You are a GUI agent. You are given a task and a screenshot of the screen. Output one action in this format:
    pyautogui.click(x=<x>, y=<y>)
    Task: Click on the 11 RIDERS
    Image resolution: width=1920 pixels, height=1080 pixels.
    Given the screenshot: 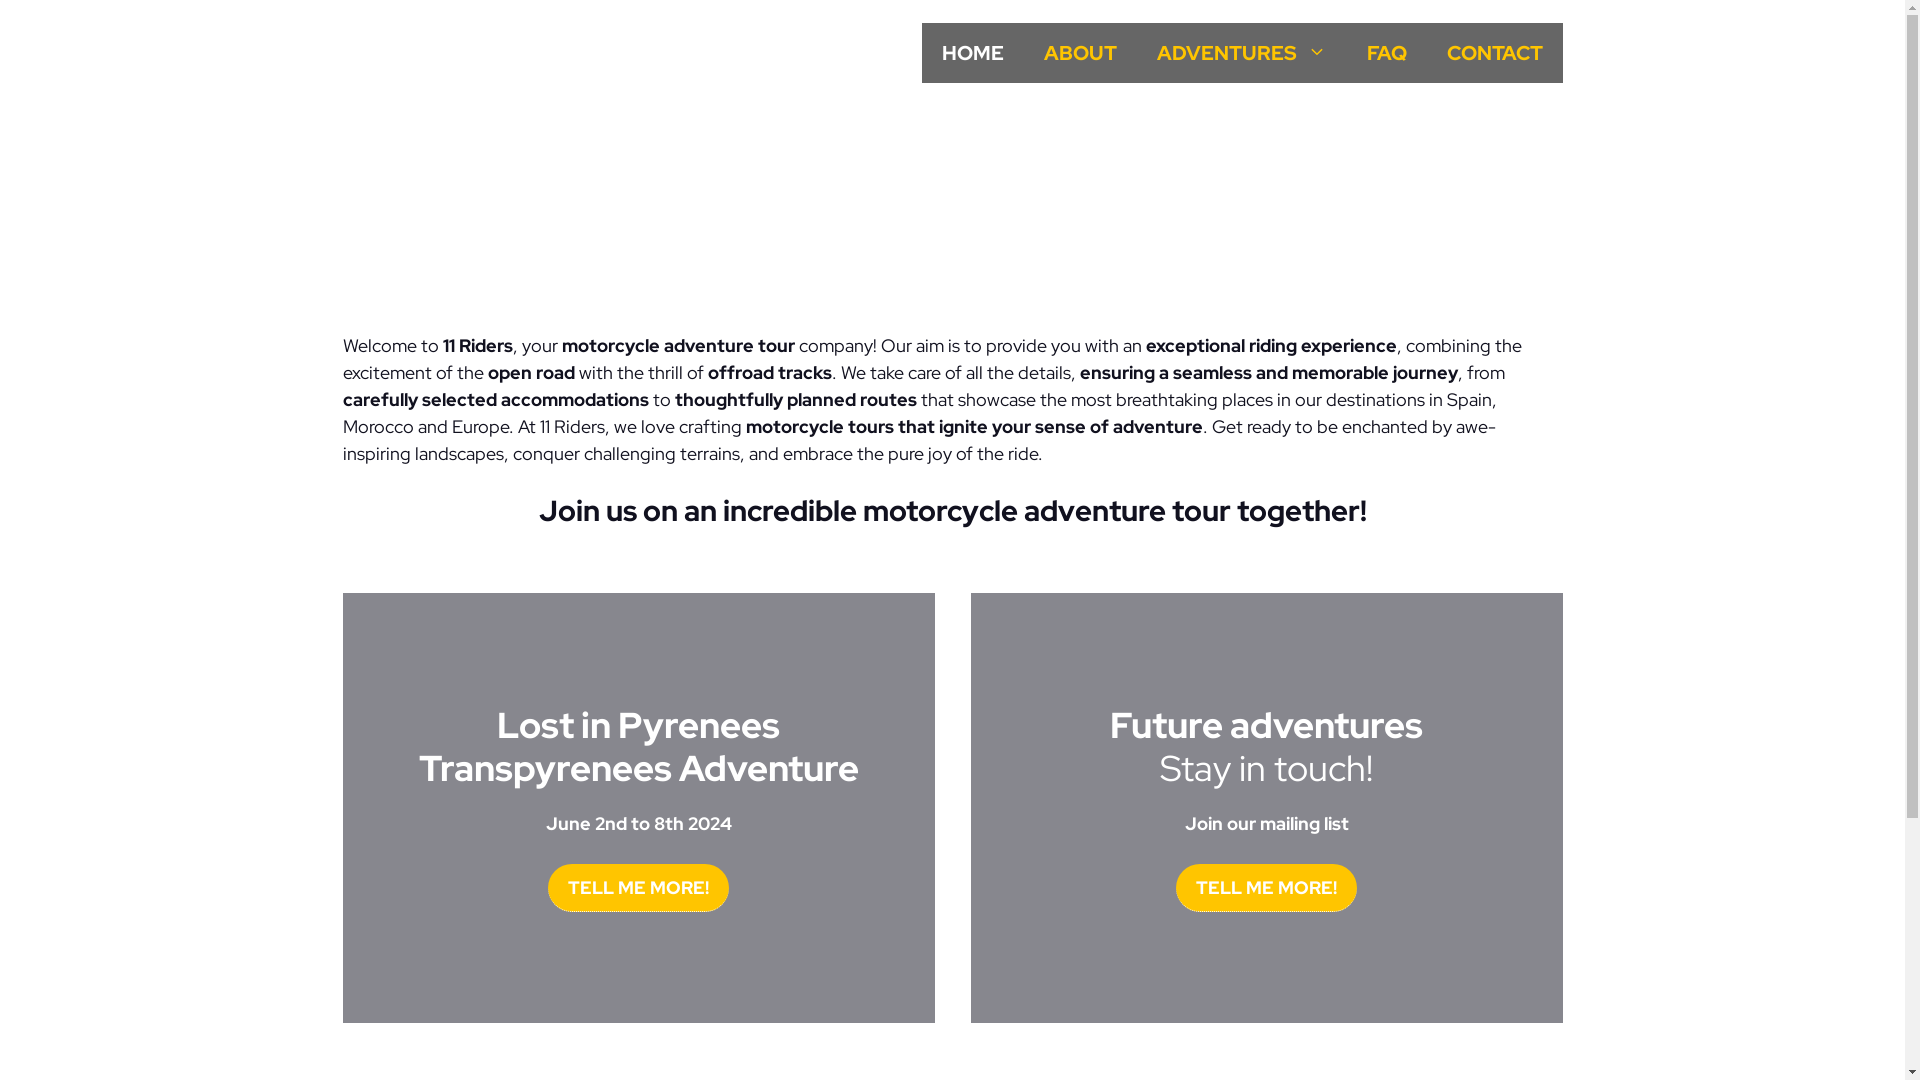 What is the action you would take?
    pyautogui.click(x=424, y=41)
    